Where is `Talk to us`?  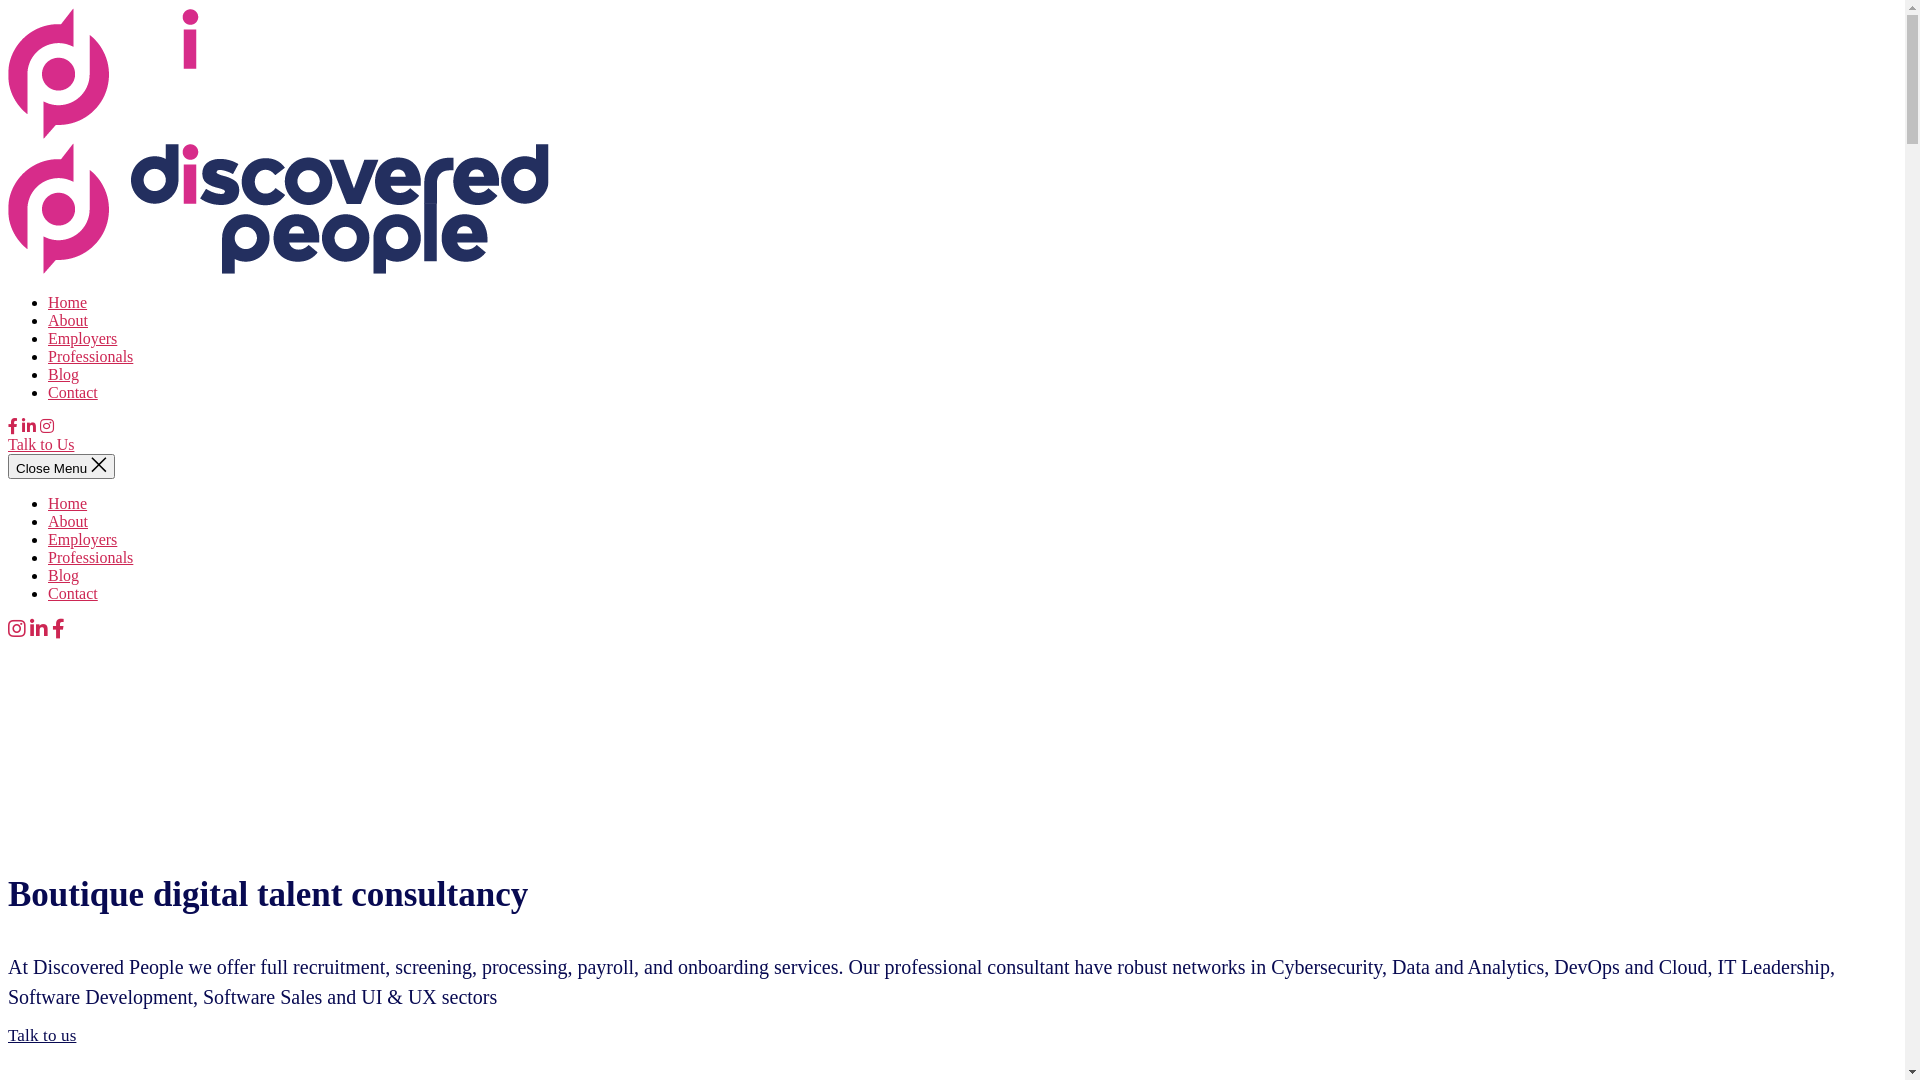 Talk to us is located at coordinates (42, 1036).